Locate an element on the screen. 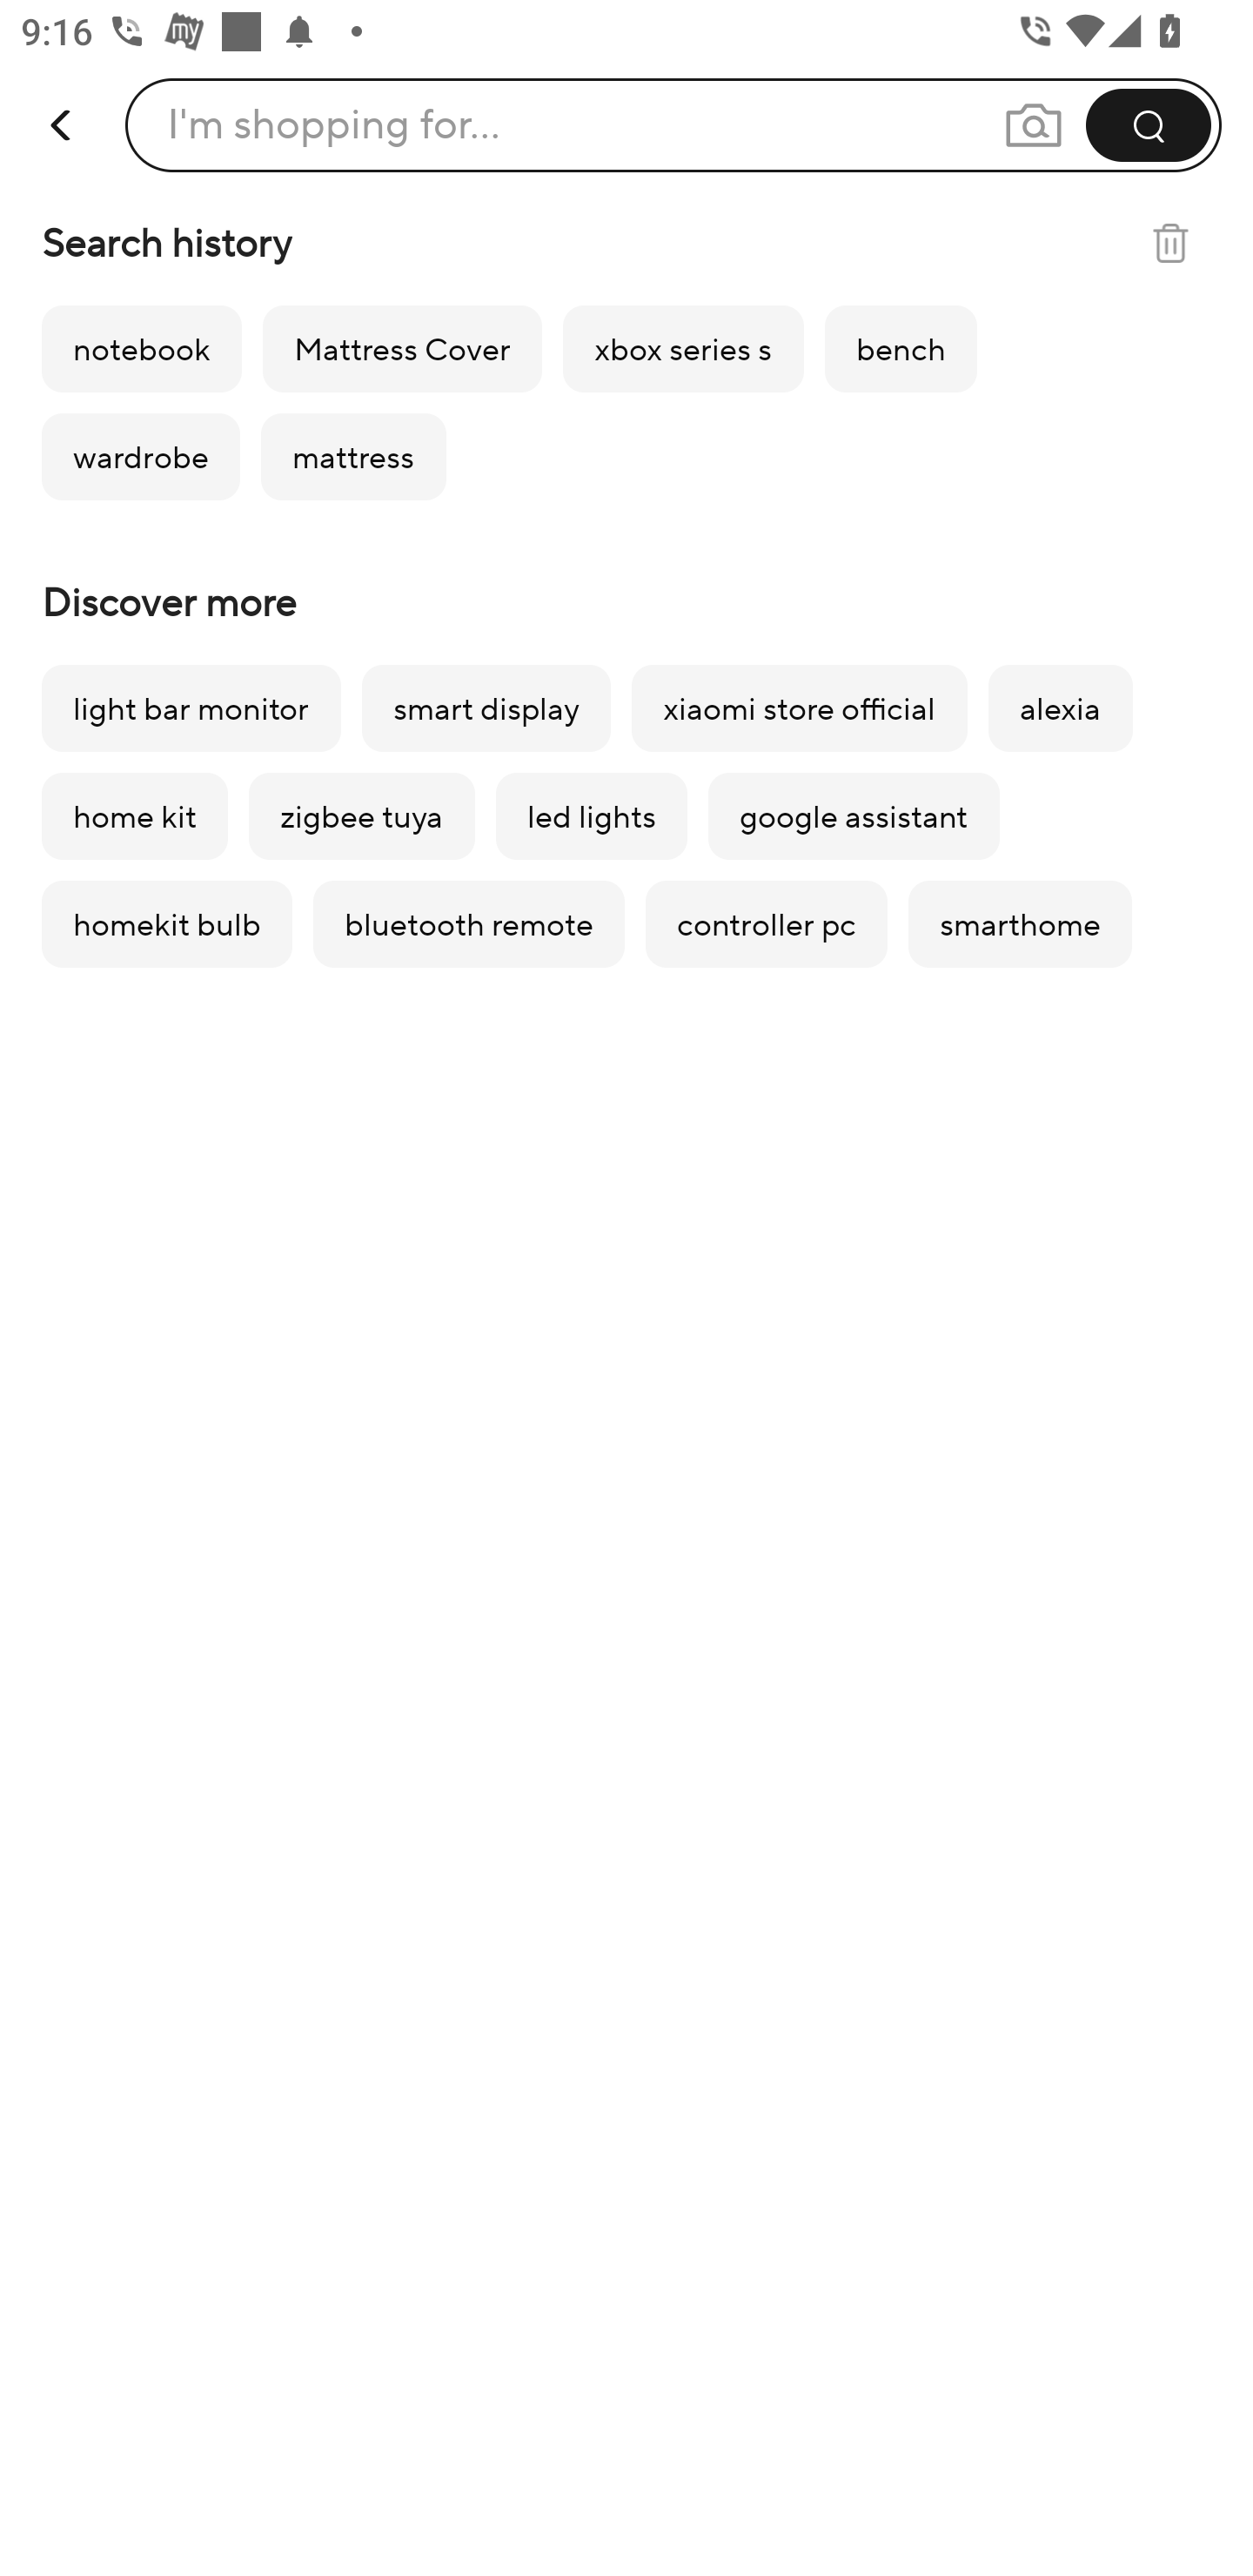 This screenshot has width=1253, height=2576. zigbee tuya is located at coordinates (362, 816).